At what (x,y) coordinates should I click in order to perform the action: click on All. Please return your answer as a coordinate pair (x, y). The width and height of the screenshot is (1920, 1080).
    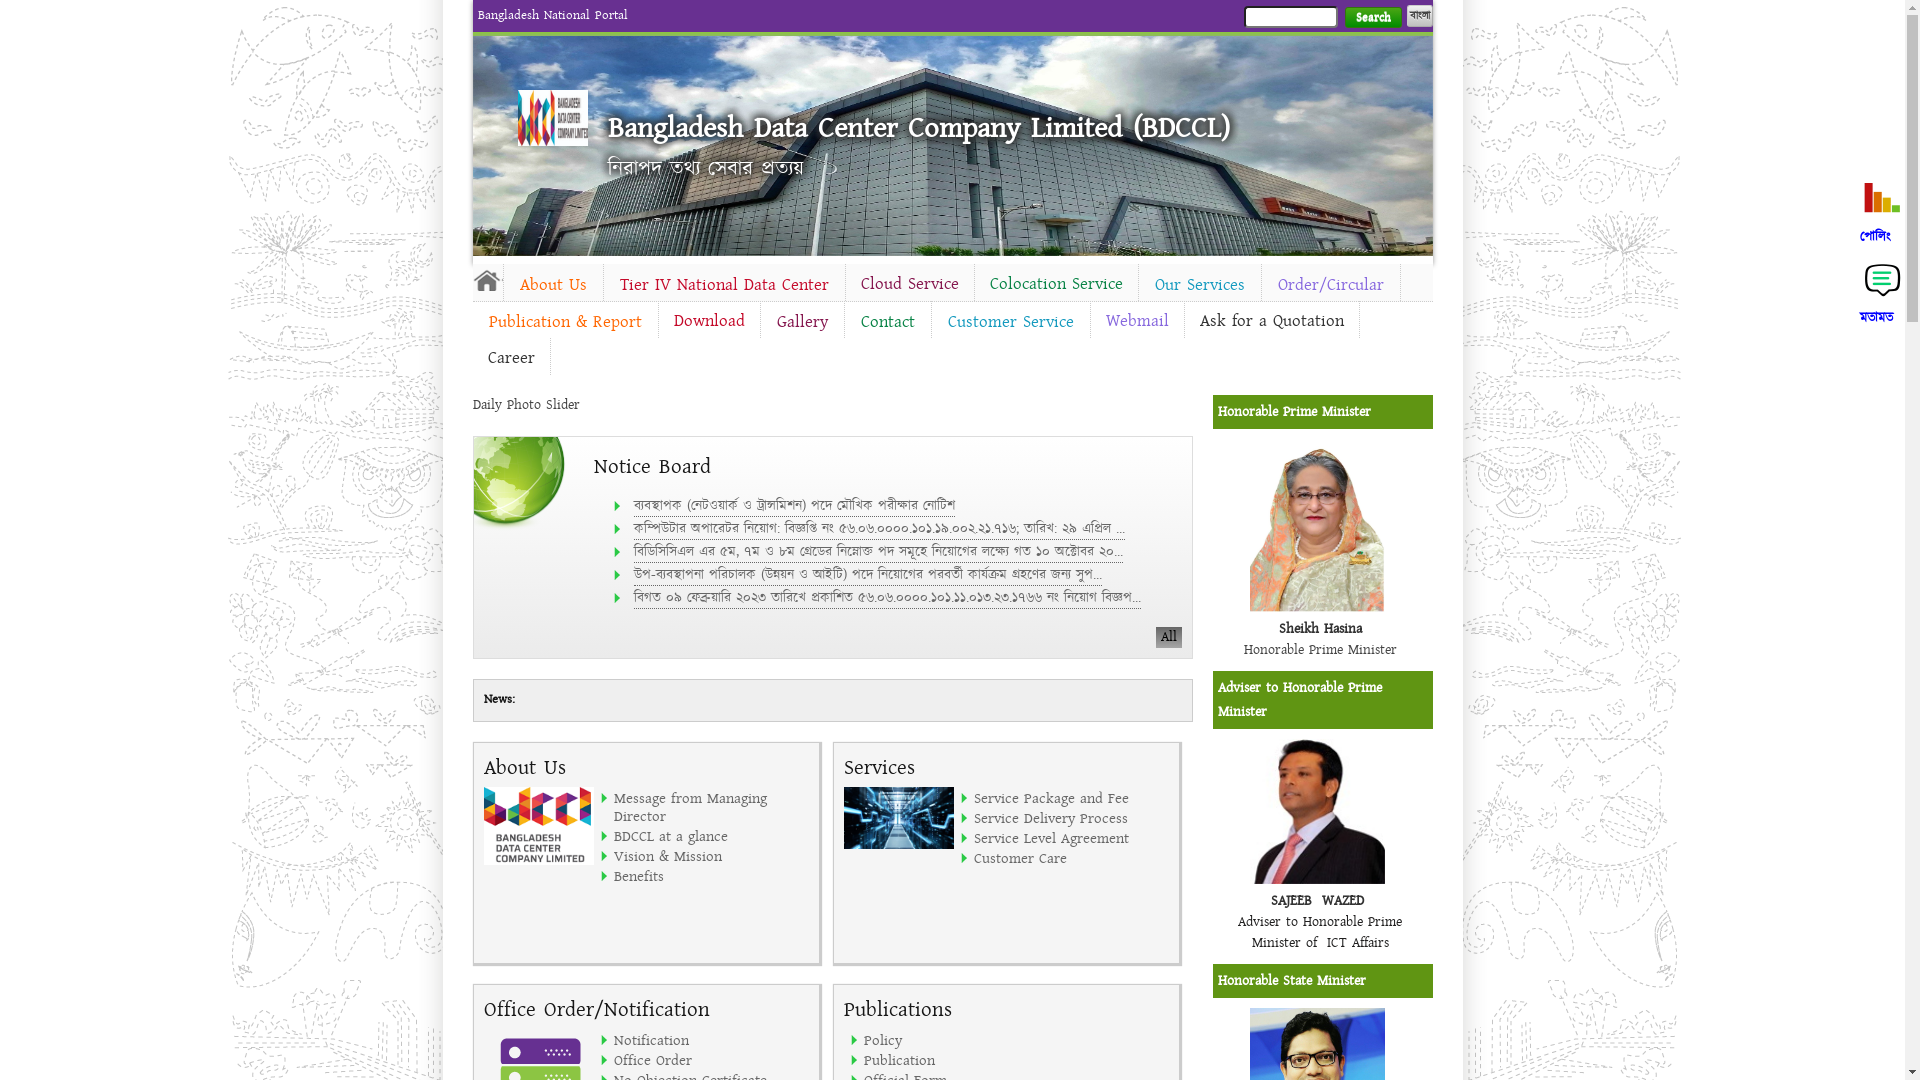
    Looking at the image, I should click on (1169, 638).